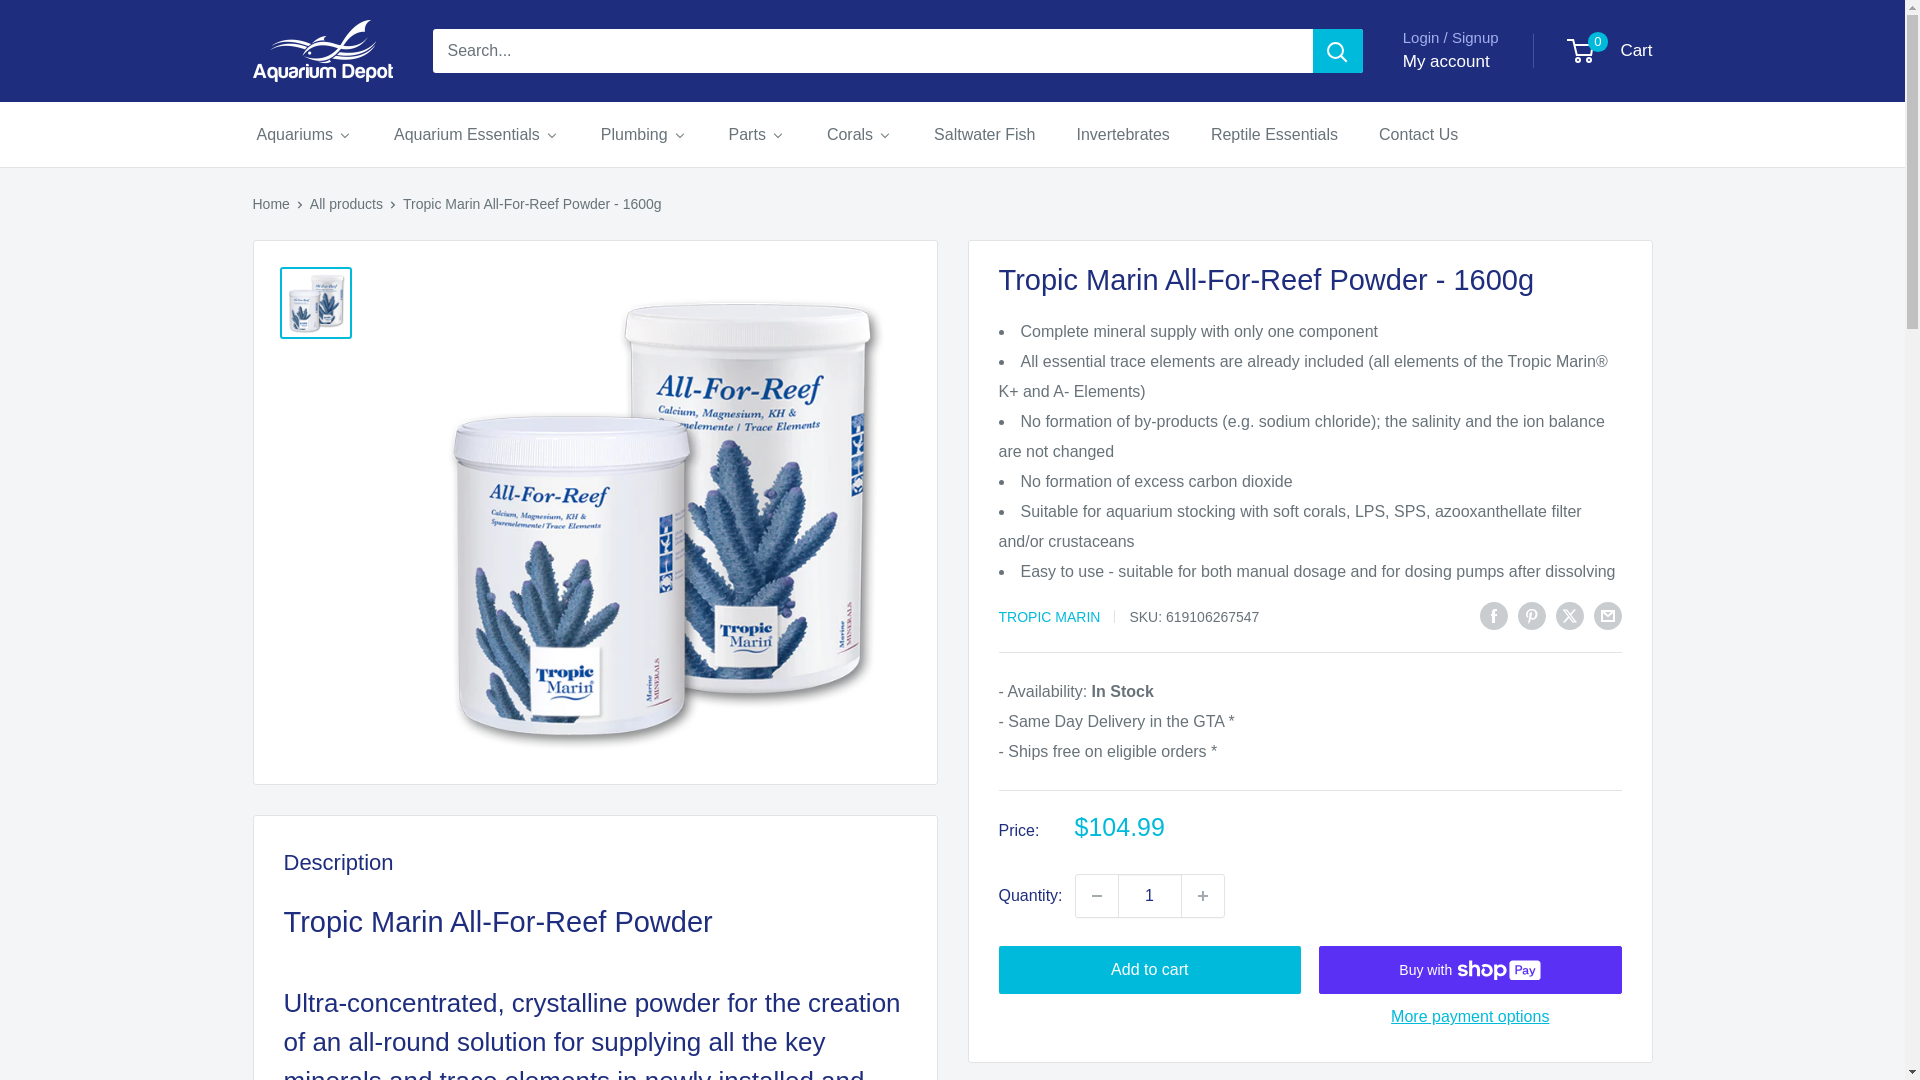 Image resolution: width=1920 pixels, height=1080 pixels. What do you see at coordinates (1150, 895) in the screenshot?
I see `1` at bounding box center [1150, 895].